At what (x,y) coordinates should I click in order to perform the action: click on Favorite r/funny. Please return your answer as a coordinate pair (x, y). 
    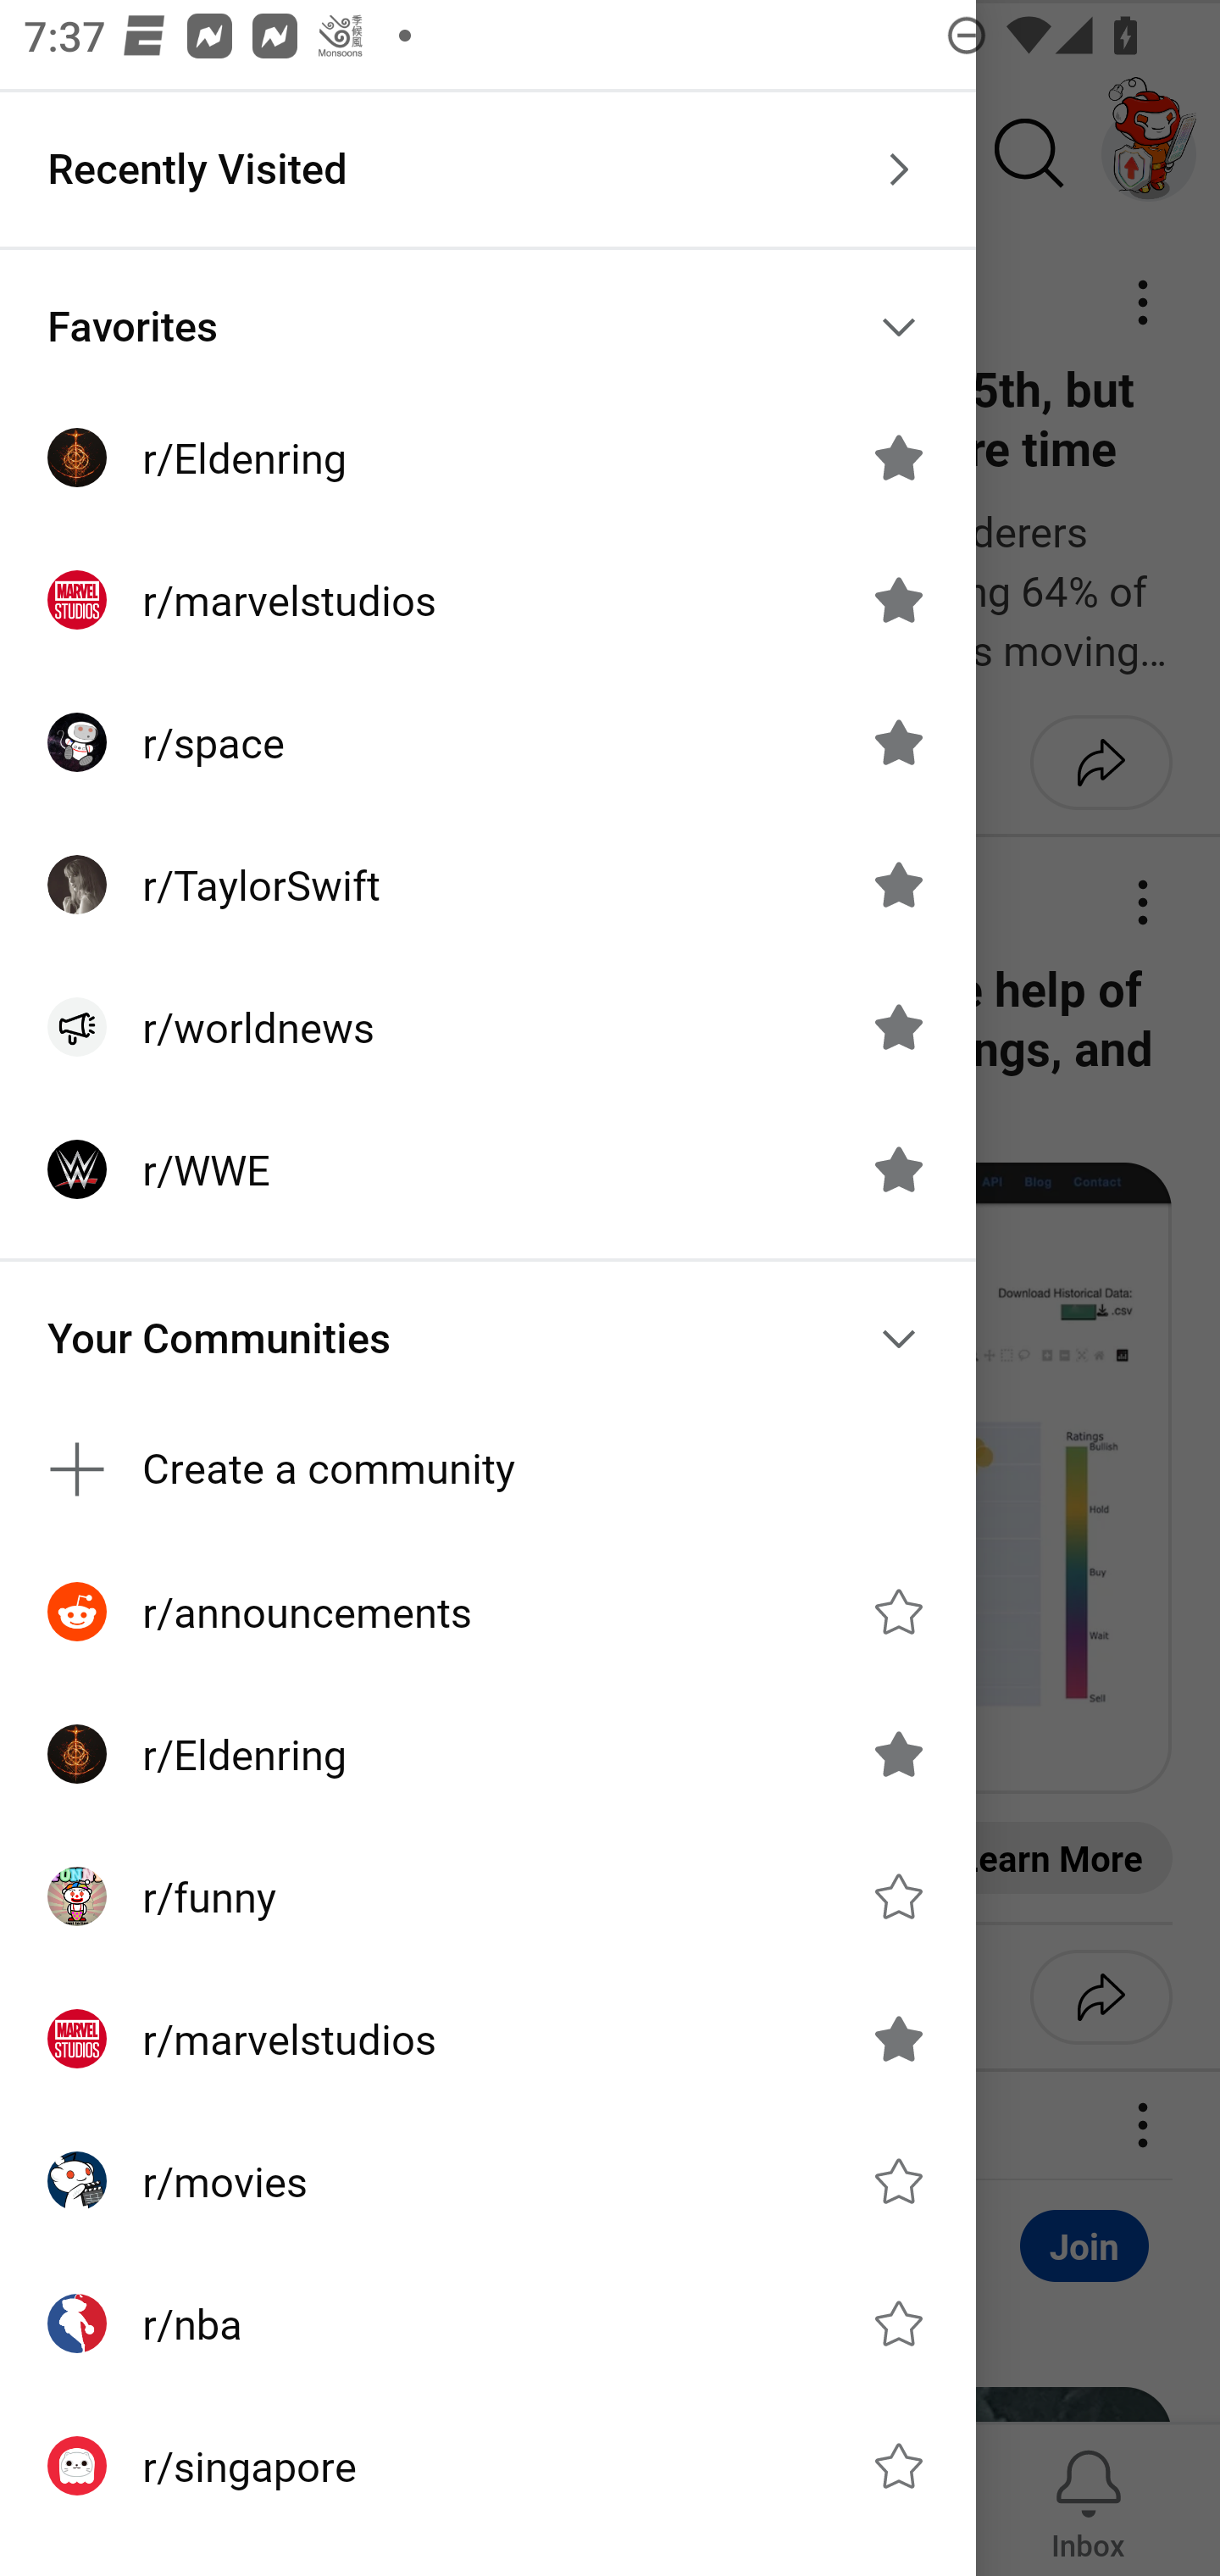
    Looking at the image, I should click on (898, 1896).